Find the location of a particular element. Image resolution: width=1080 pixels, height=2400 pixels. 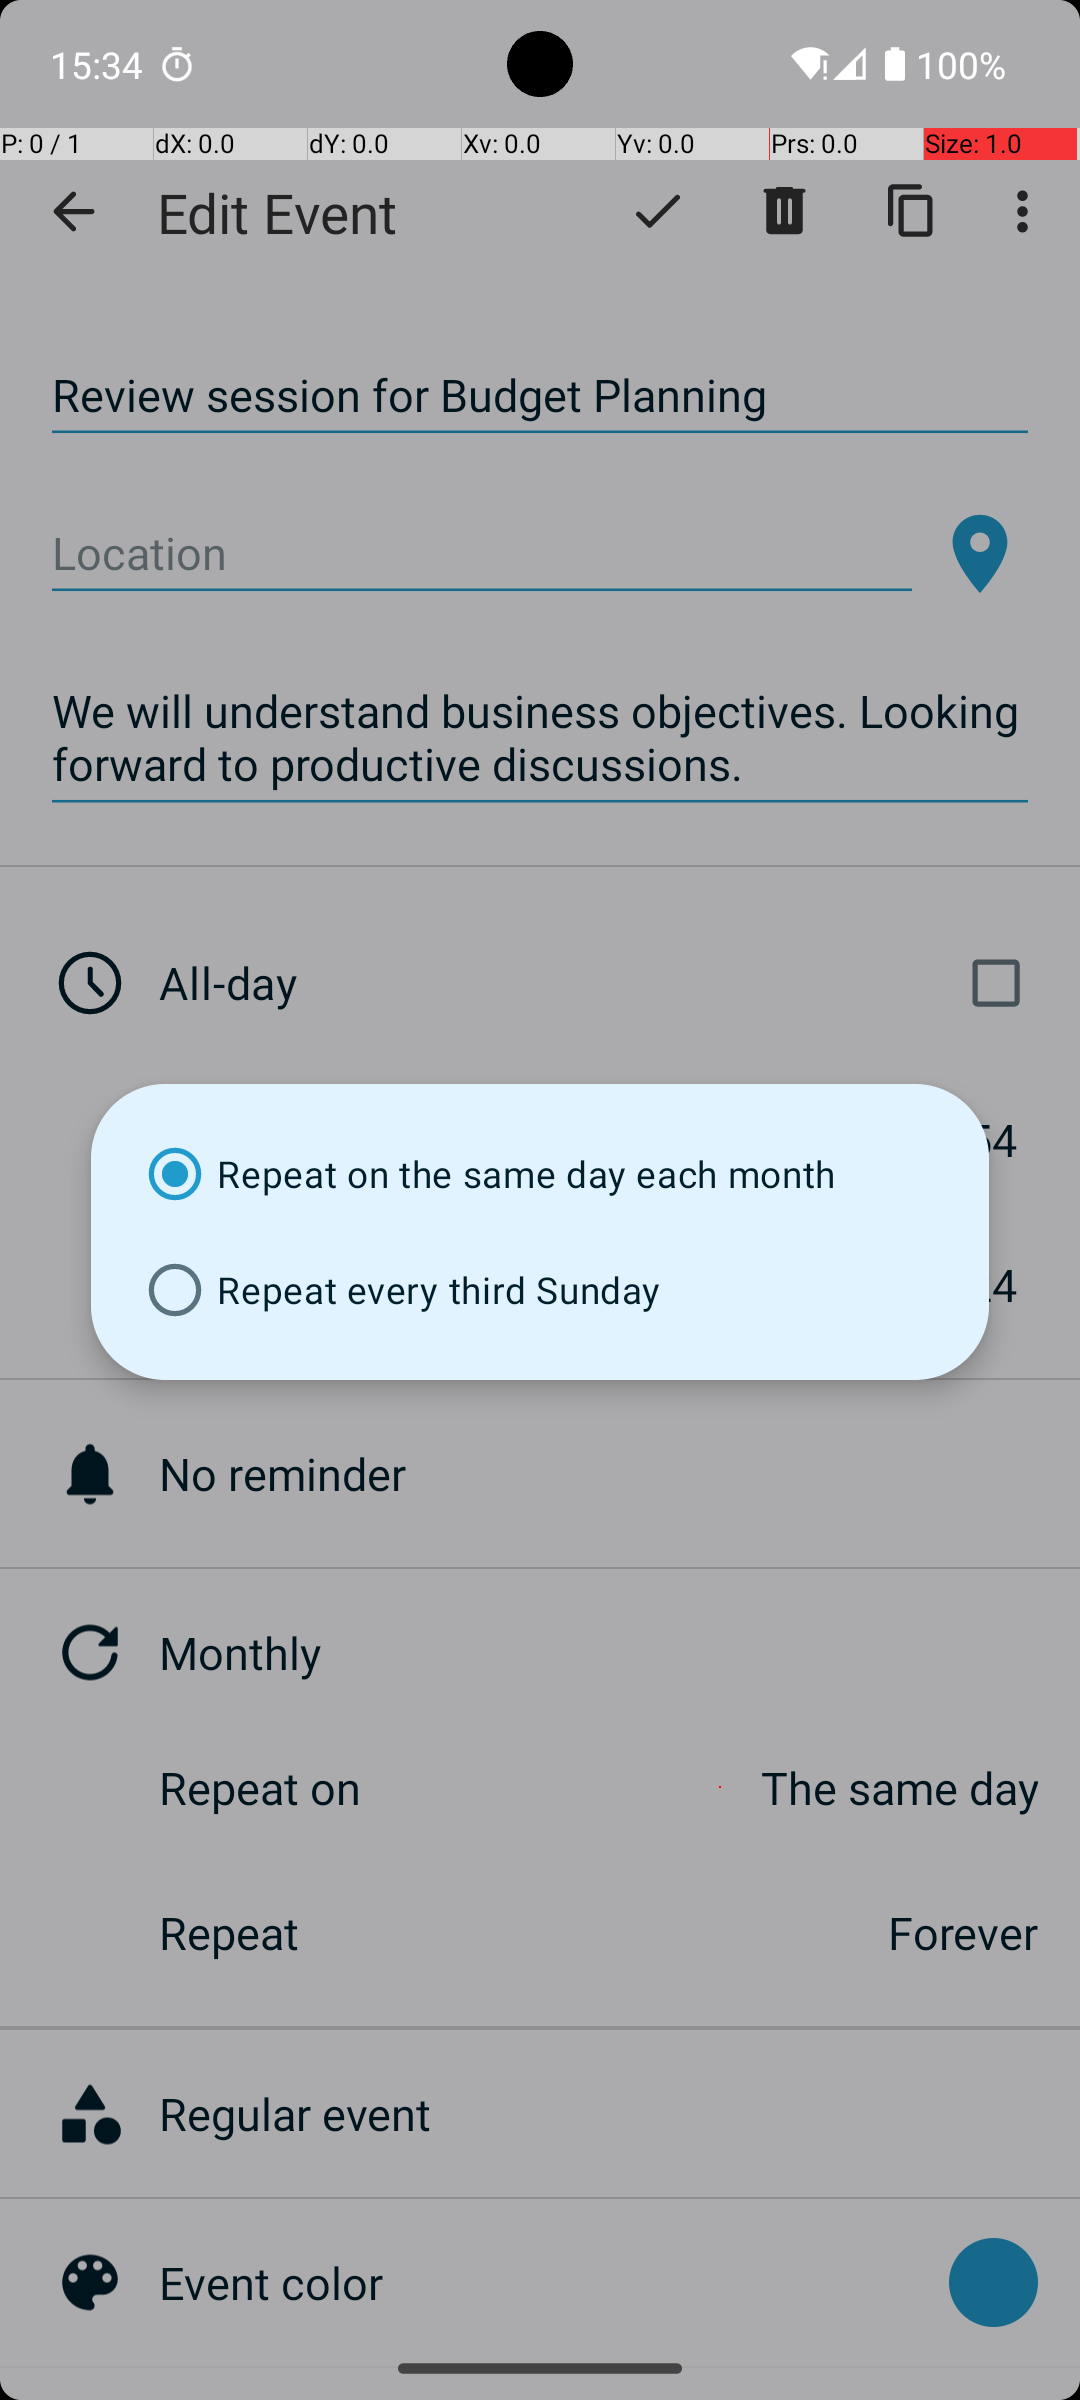

Repeat on the same day each month is located at coordinates (540, 1174).